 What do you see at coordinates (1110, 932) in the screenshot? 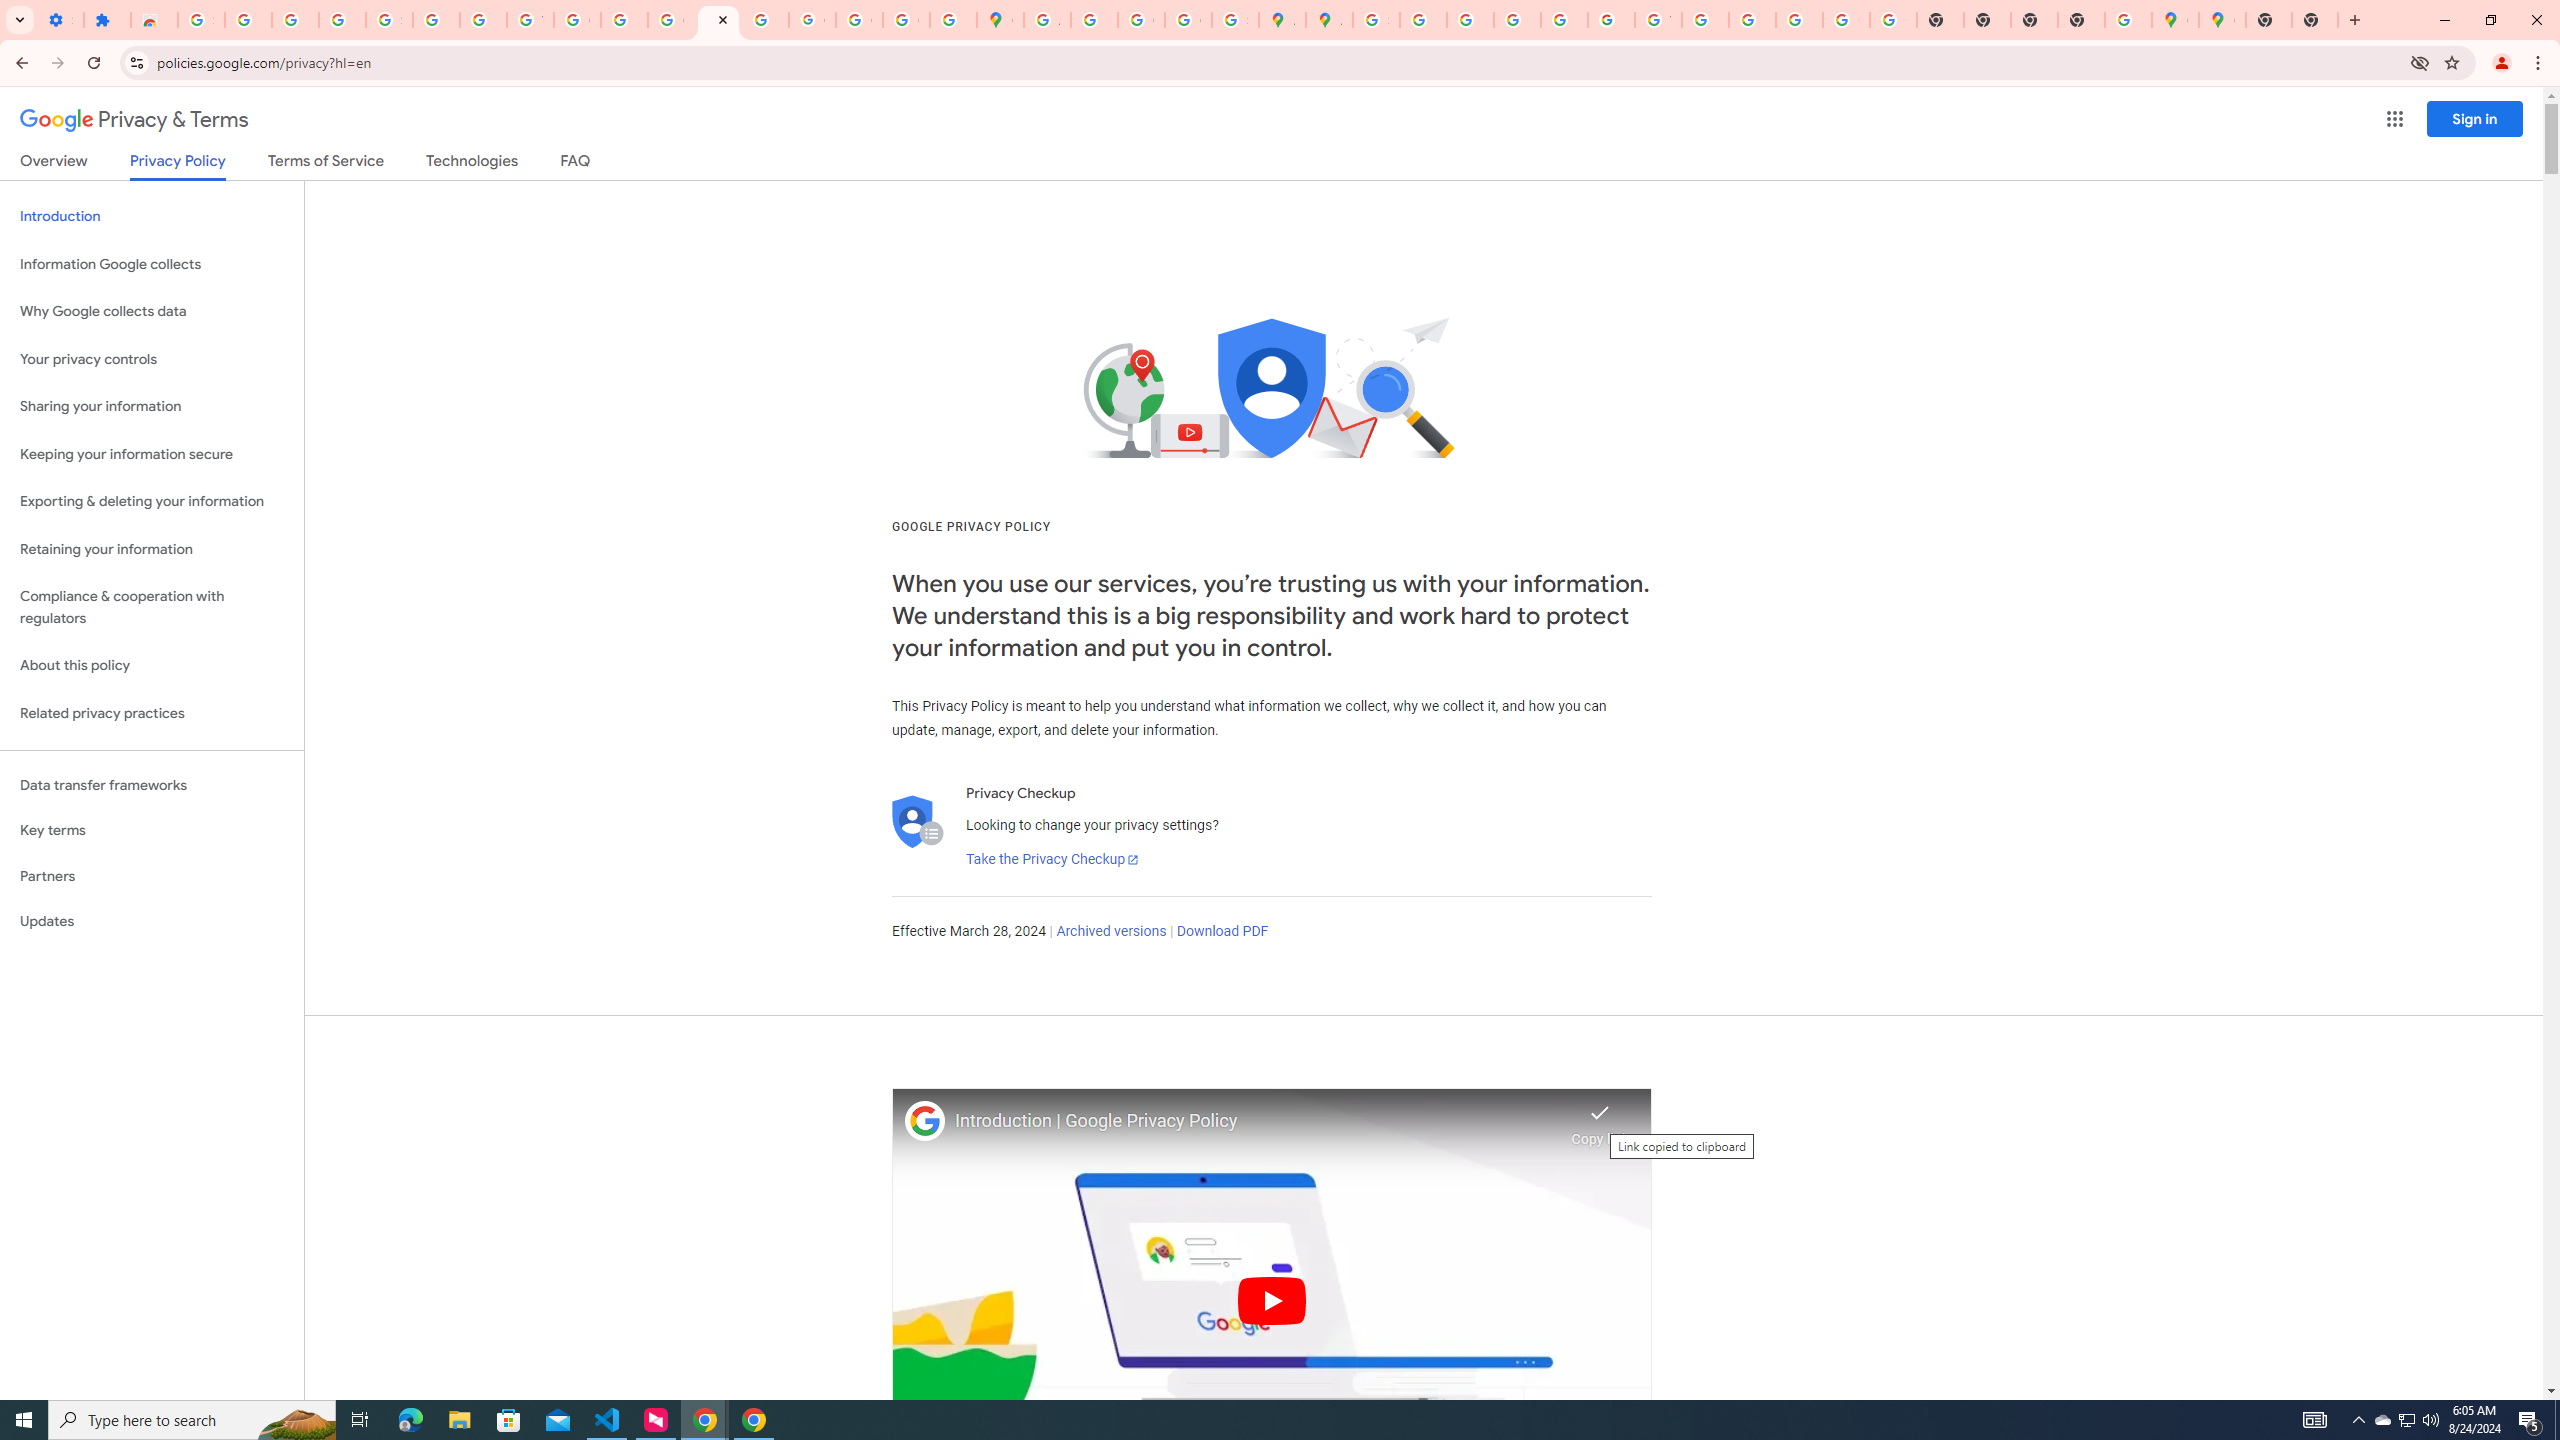
I see `Archived versions` at bounding box center [1110, 932].